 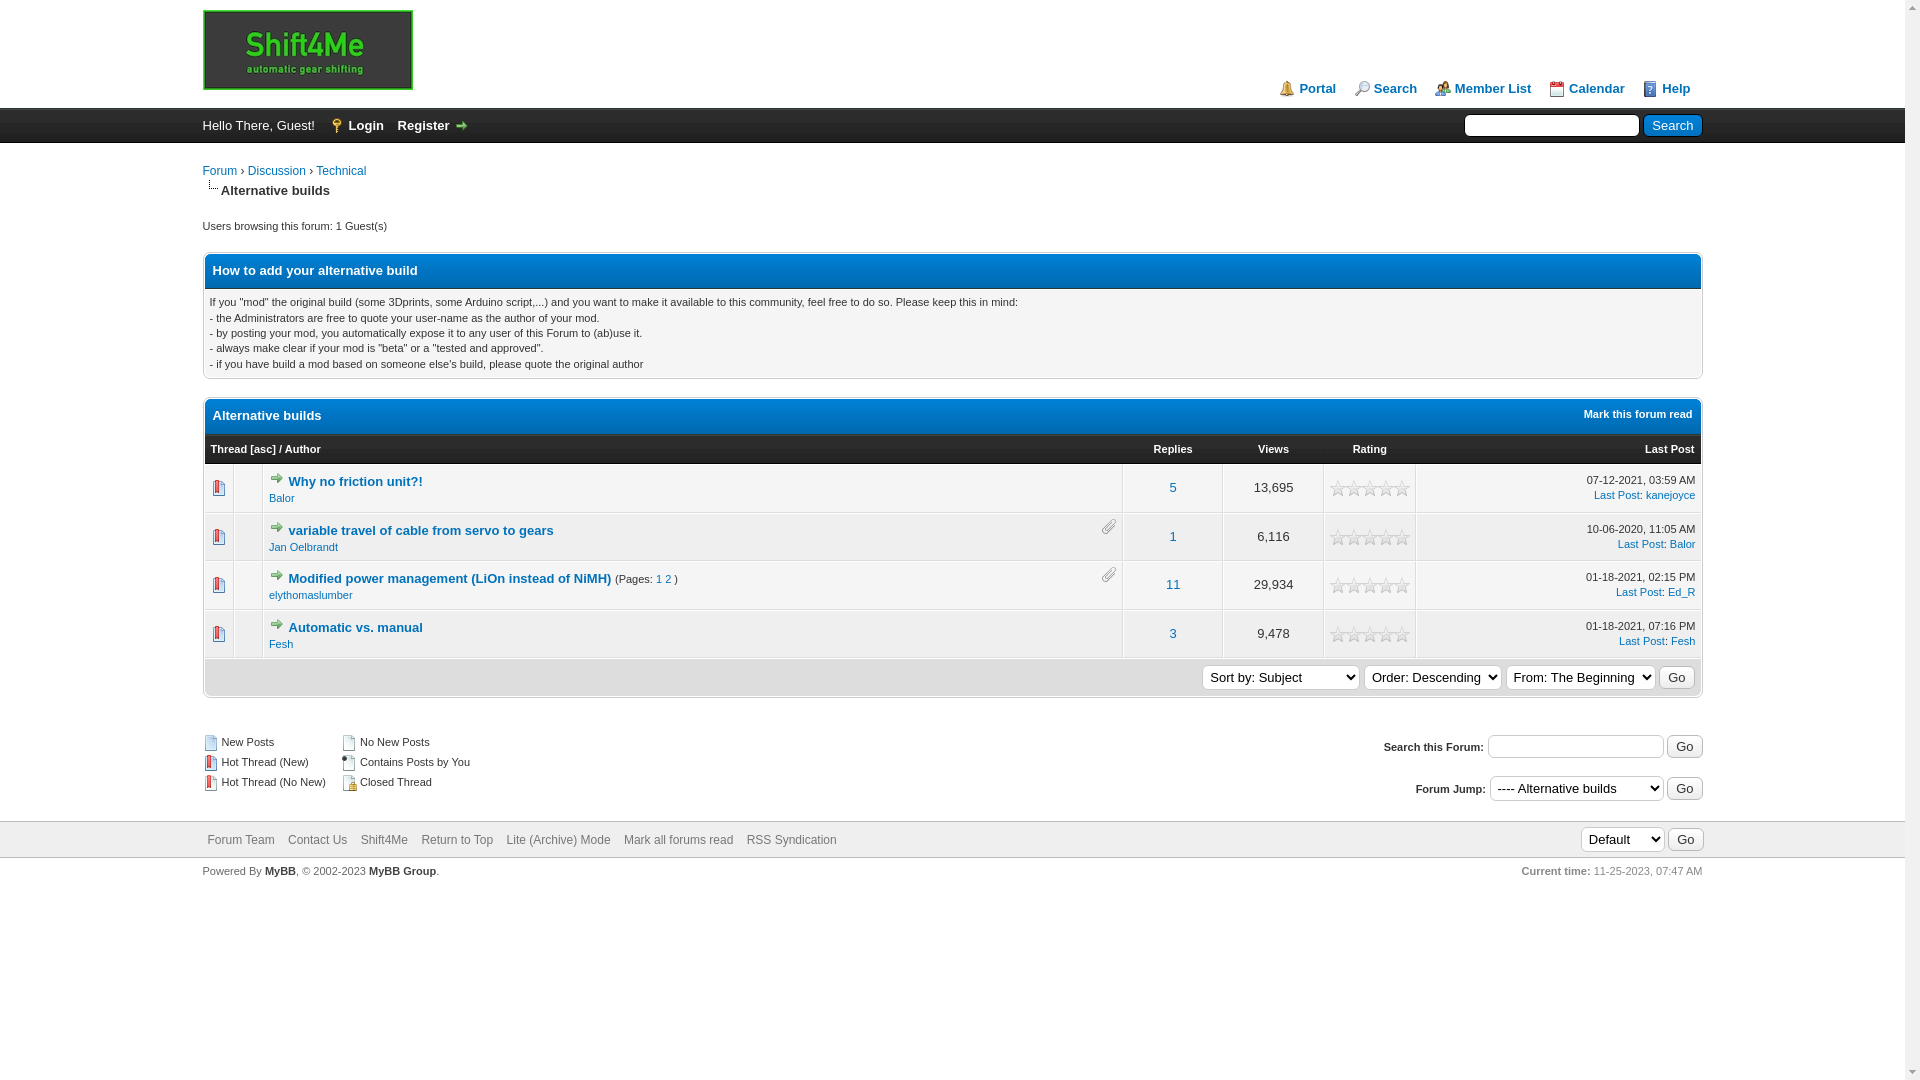 What do you see at coordinates (1354, 488) in the screenshot?
I see `3` at bounding box center [1354, 488].